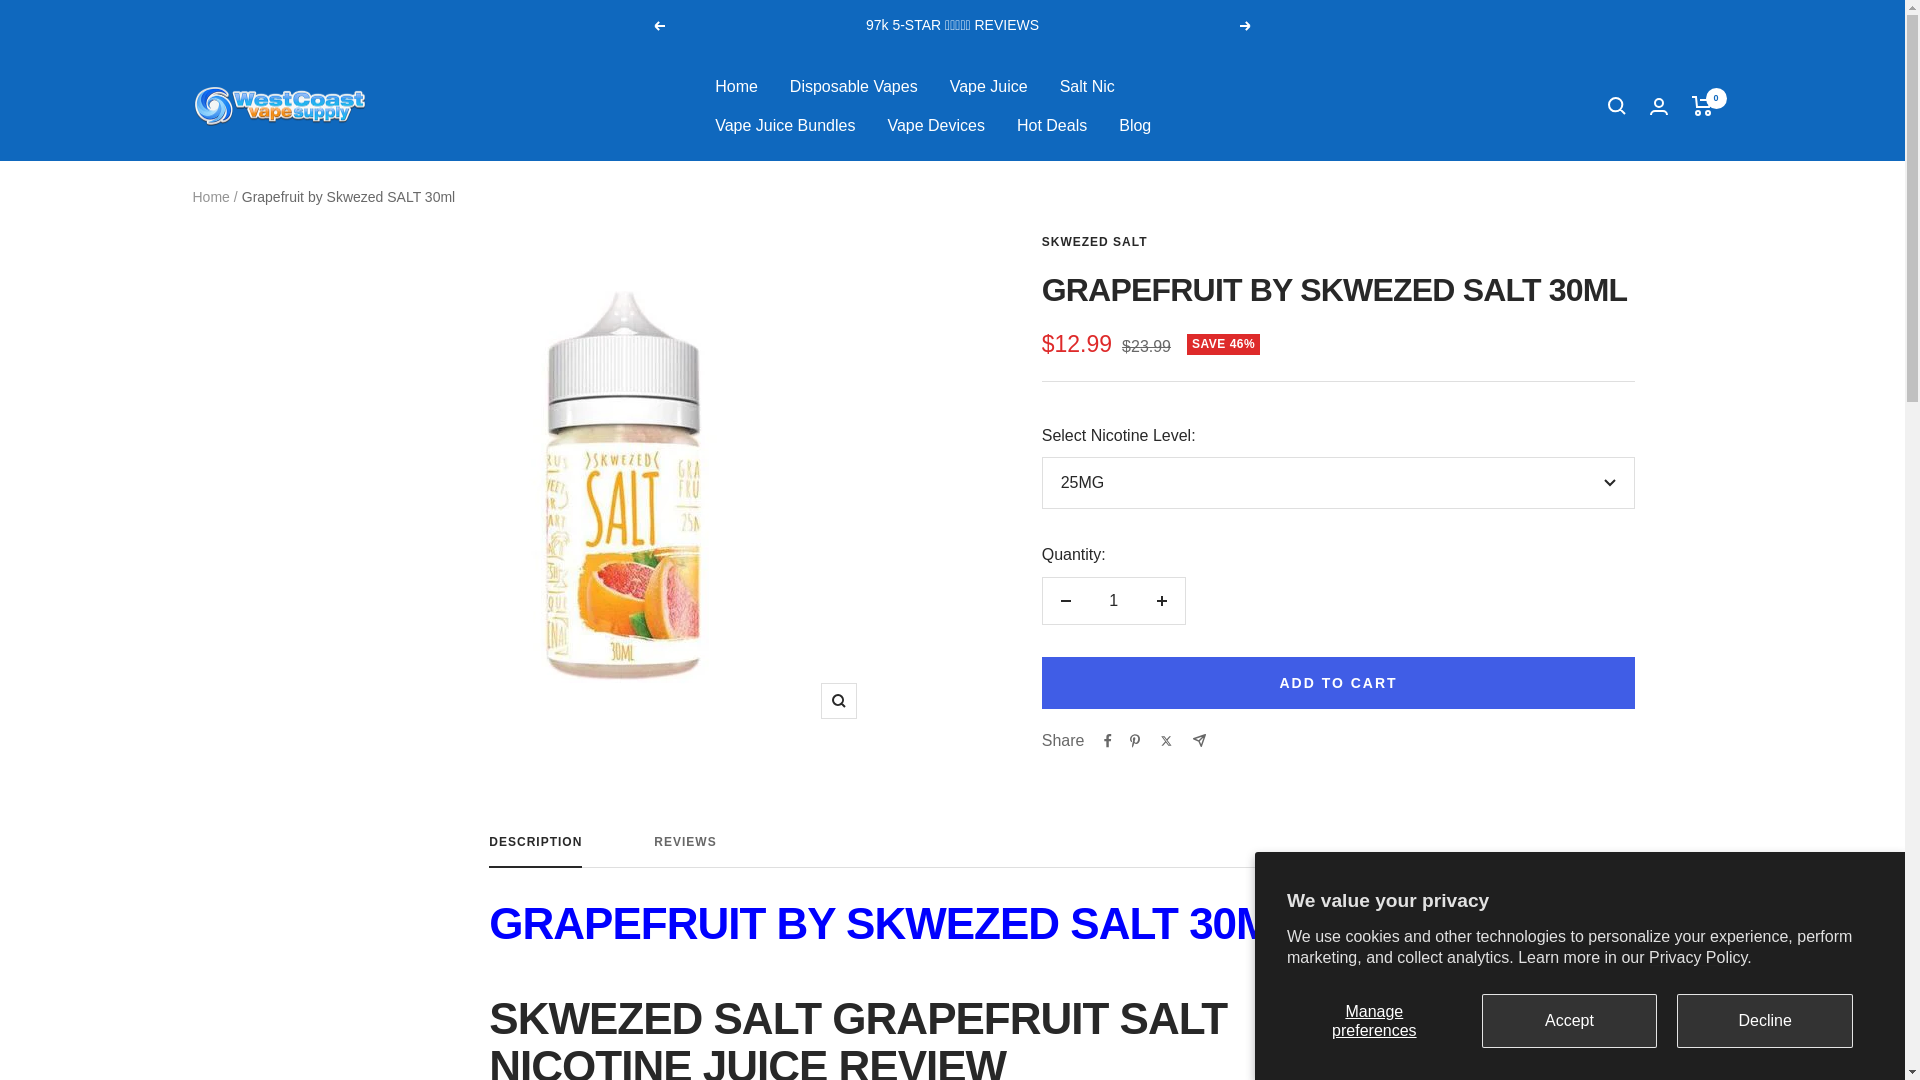  I want to click on Accept, so click(1570, 1020).